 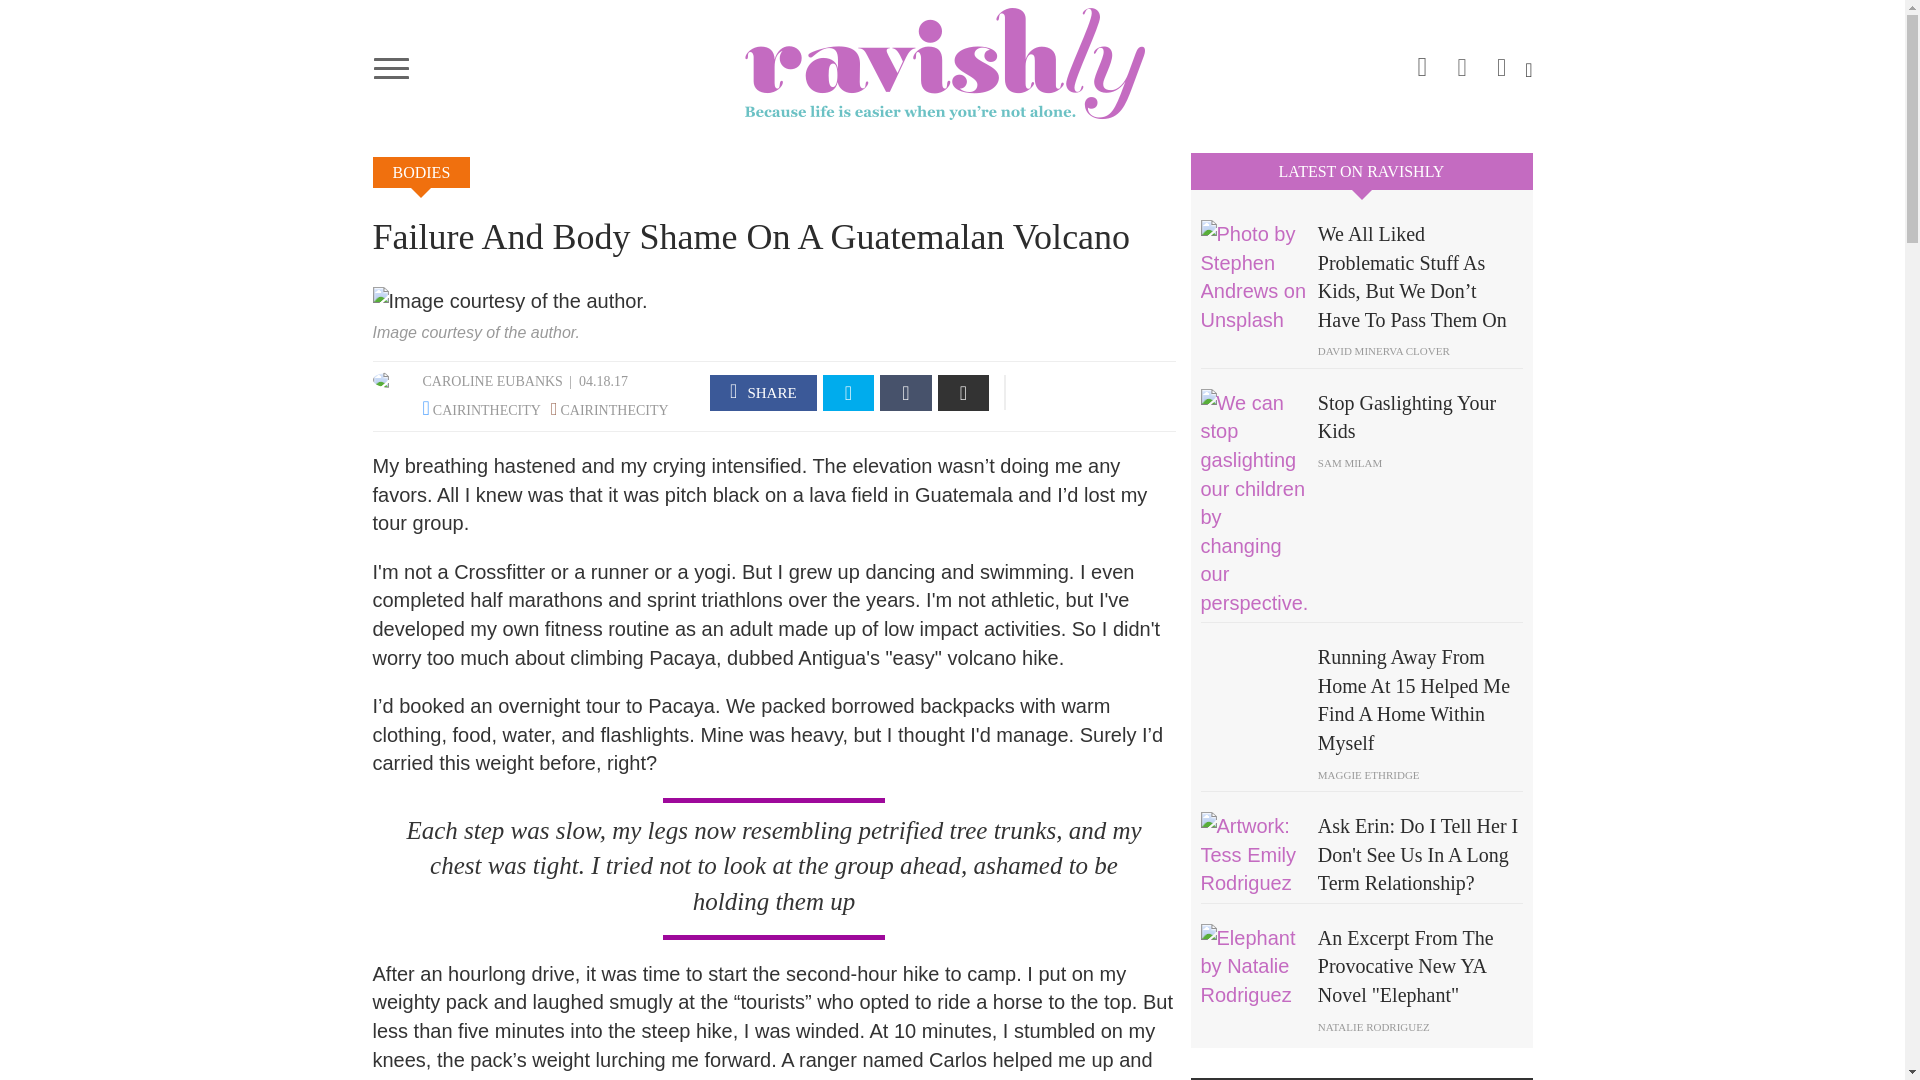 What do you see at coordinates (964, 392) in the screenshot?
I see `Email` at bounding box center [964, 392].